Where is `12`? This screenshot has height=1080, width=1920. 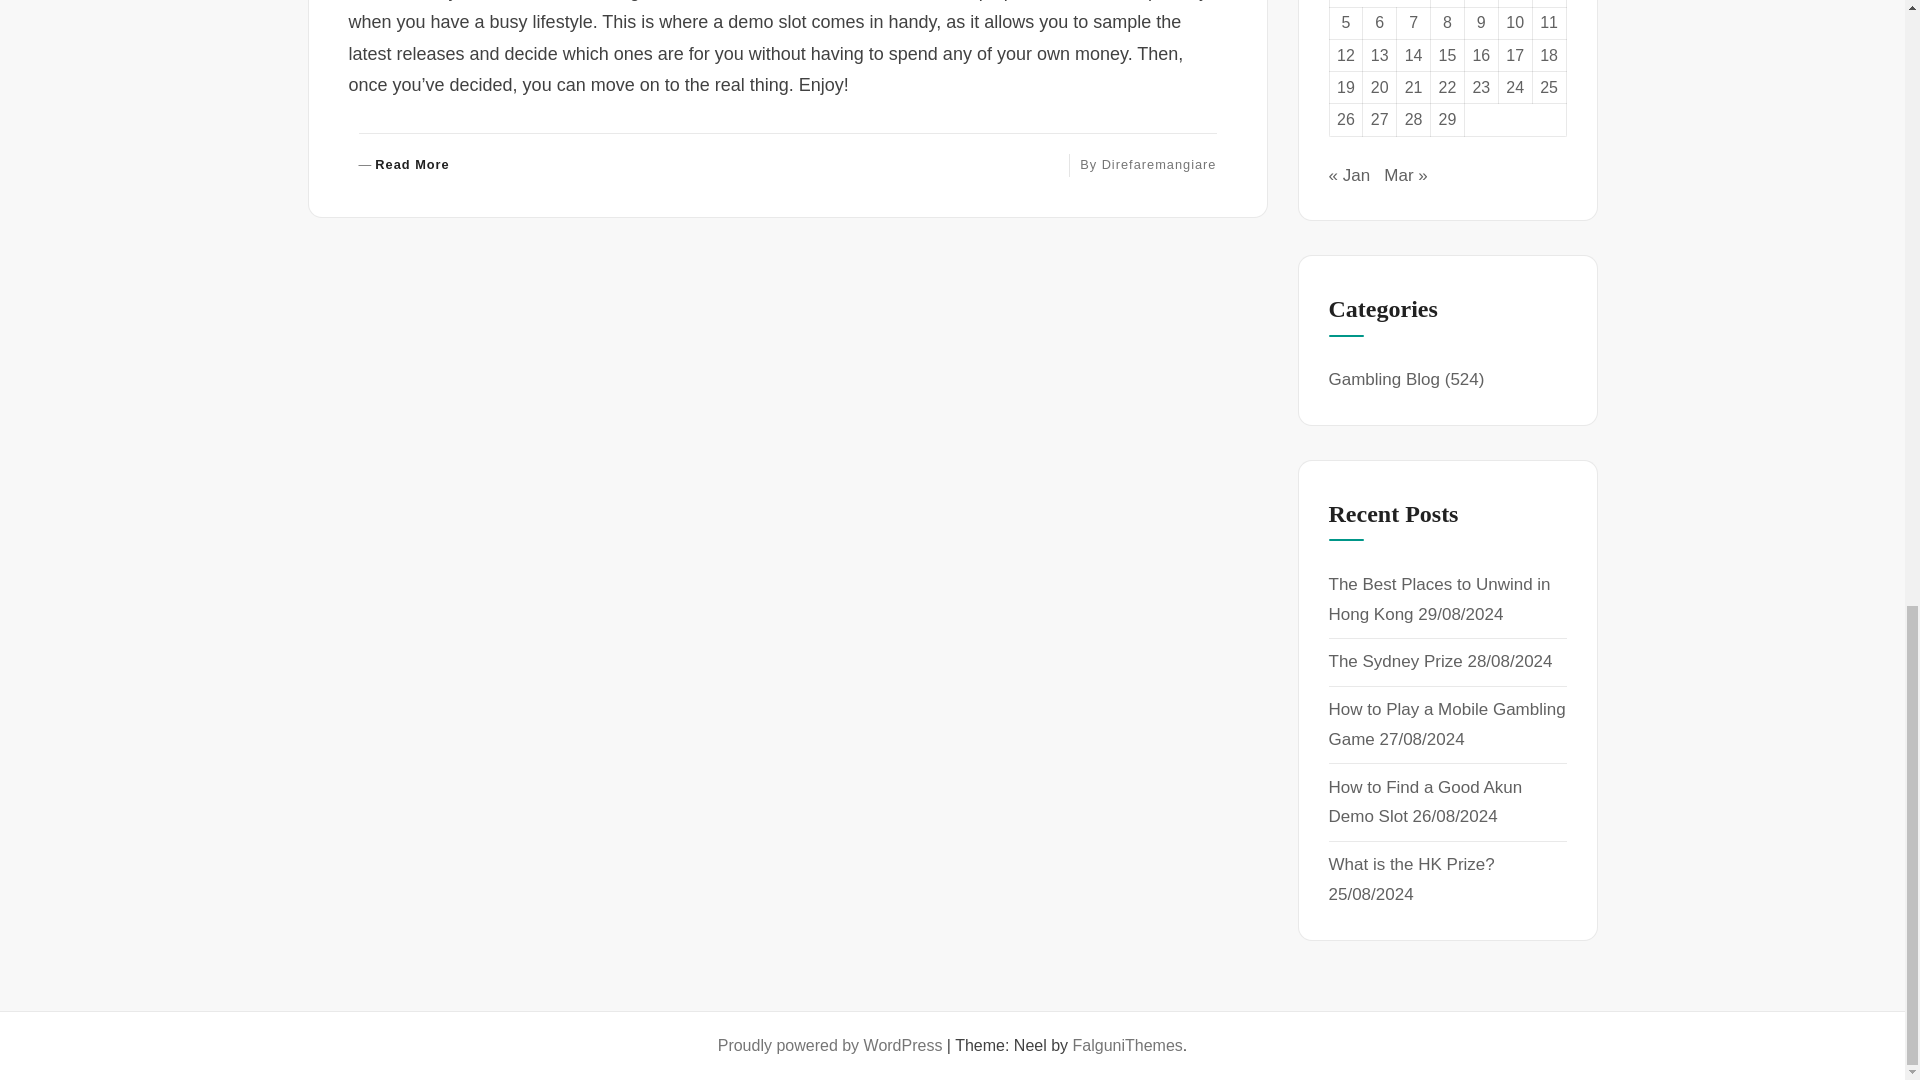 12 is located at coordinates (1160, 164).